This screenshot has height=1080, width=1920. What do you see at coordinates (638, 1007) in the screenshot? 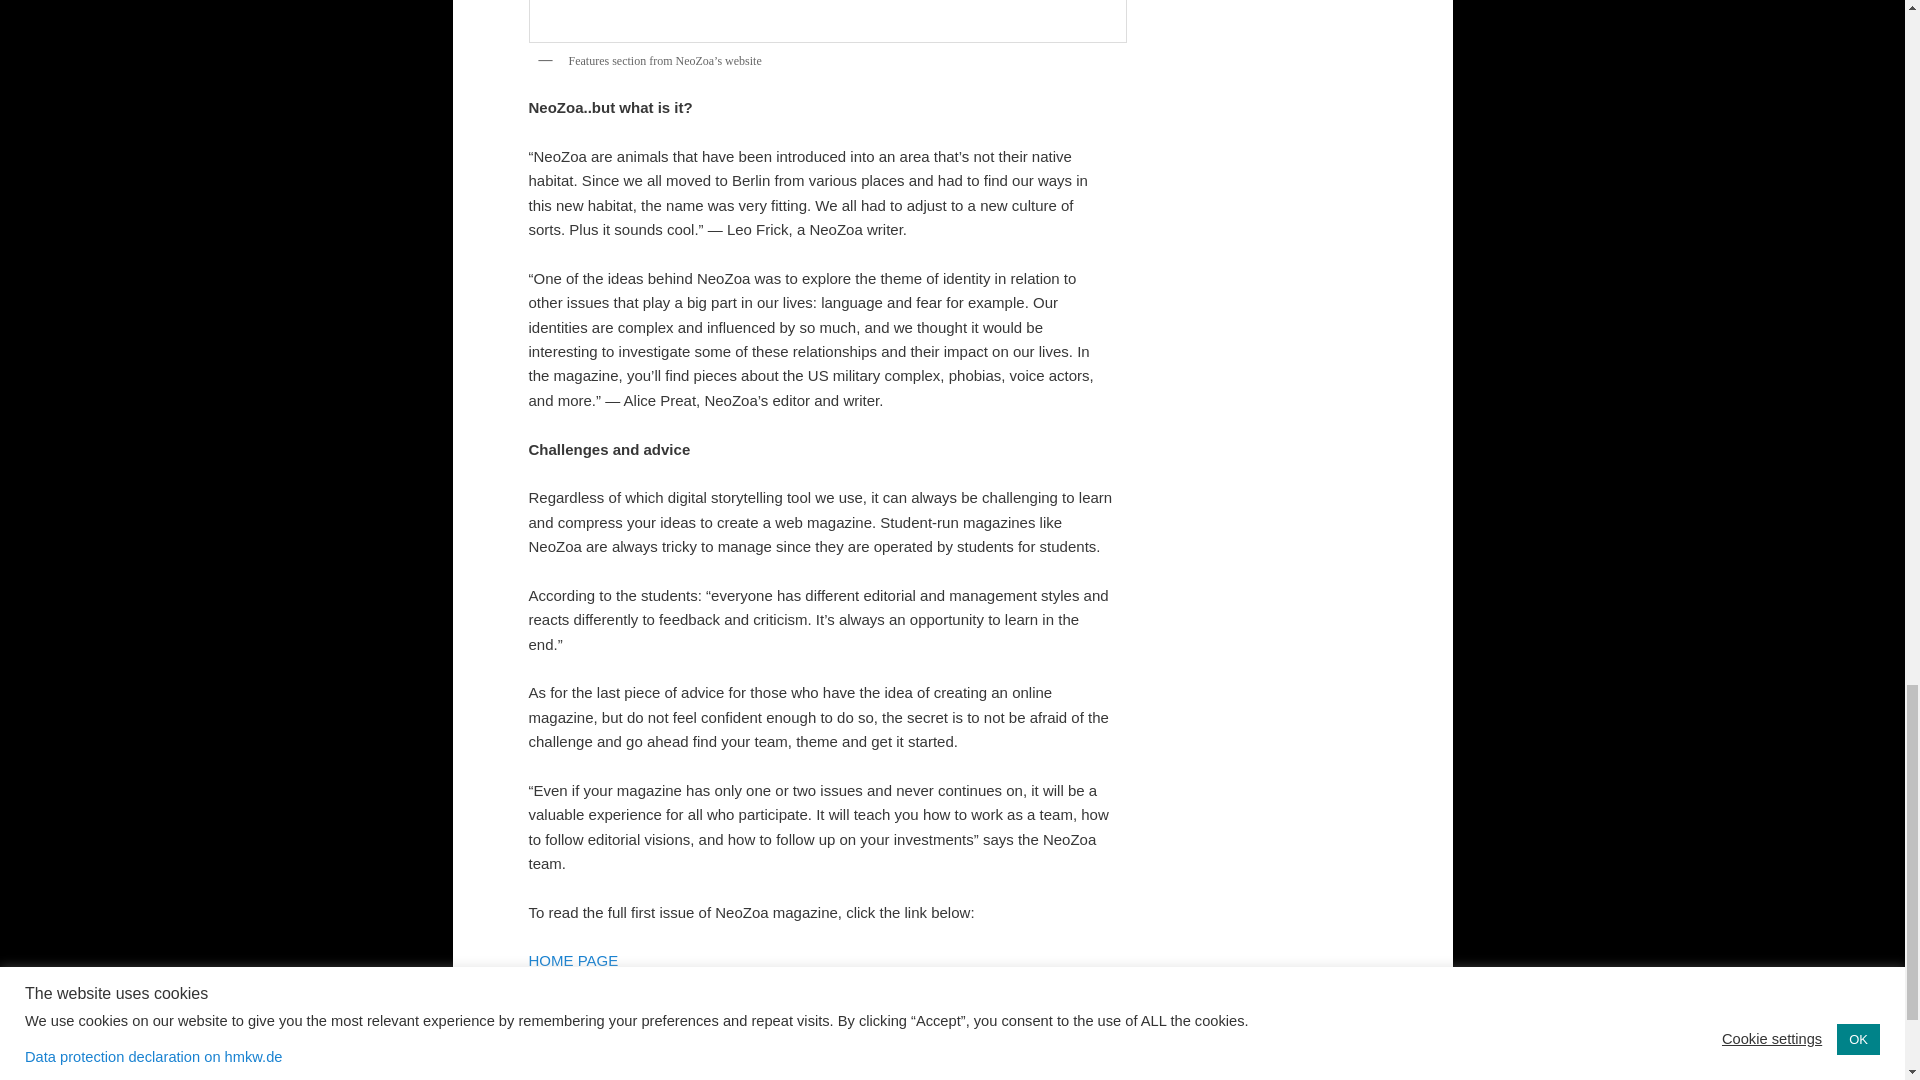
I see `Projects` at bounding box center [638, 1007].